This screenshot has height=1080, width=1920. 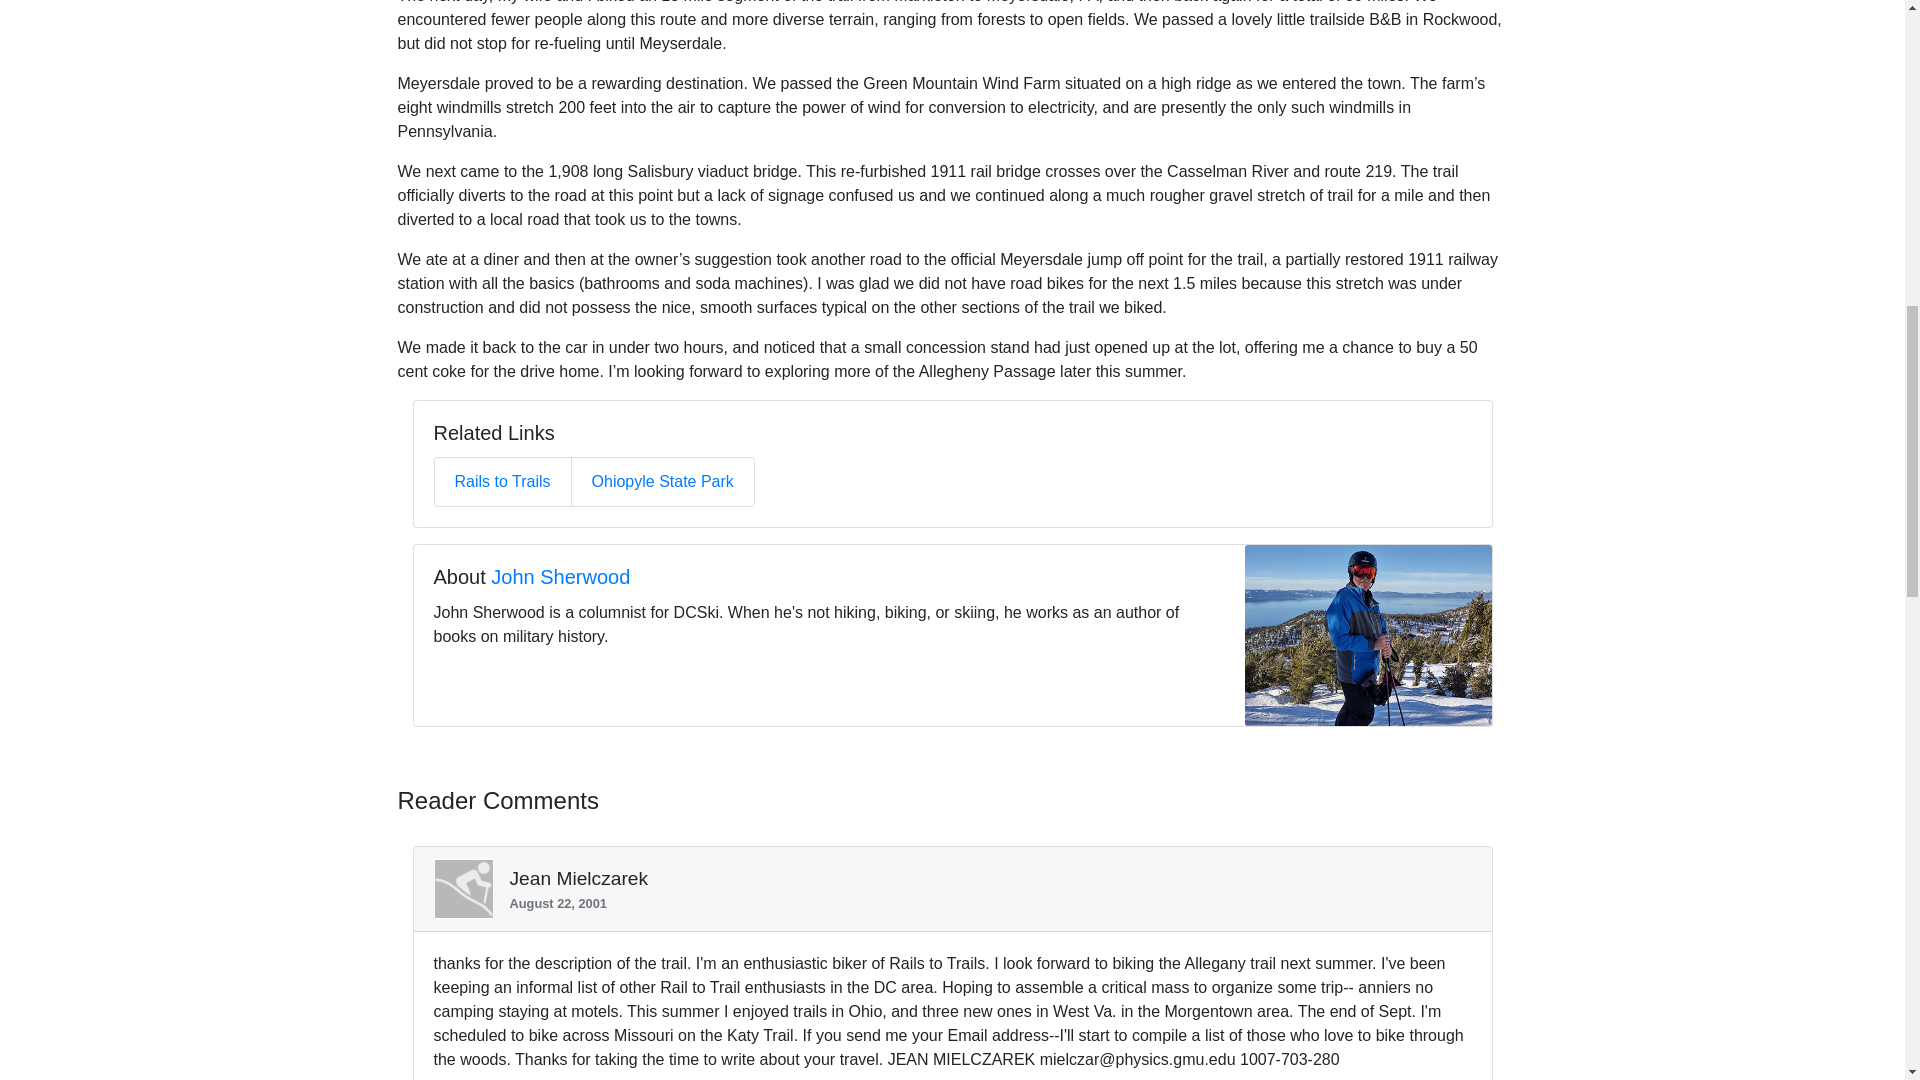 I want to click on Rails to Trails, so click(x=501, y=482).